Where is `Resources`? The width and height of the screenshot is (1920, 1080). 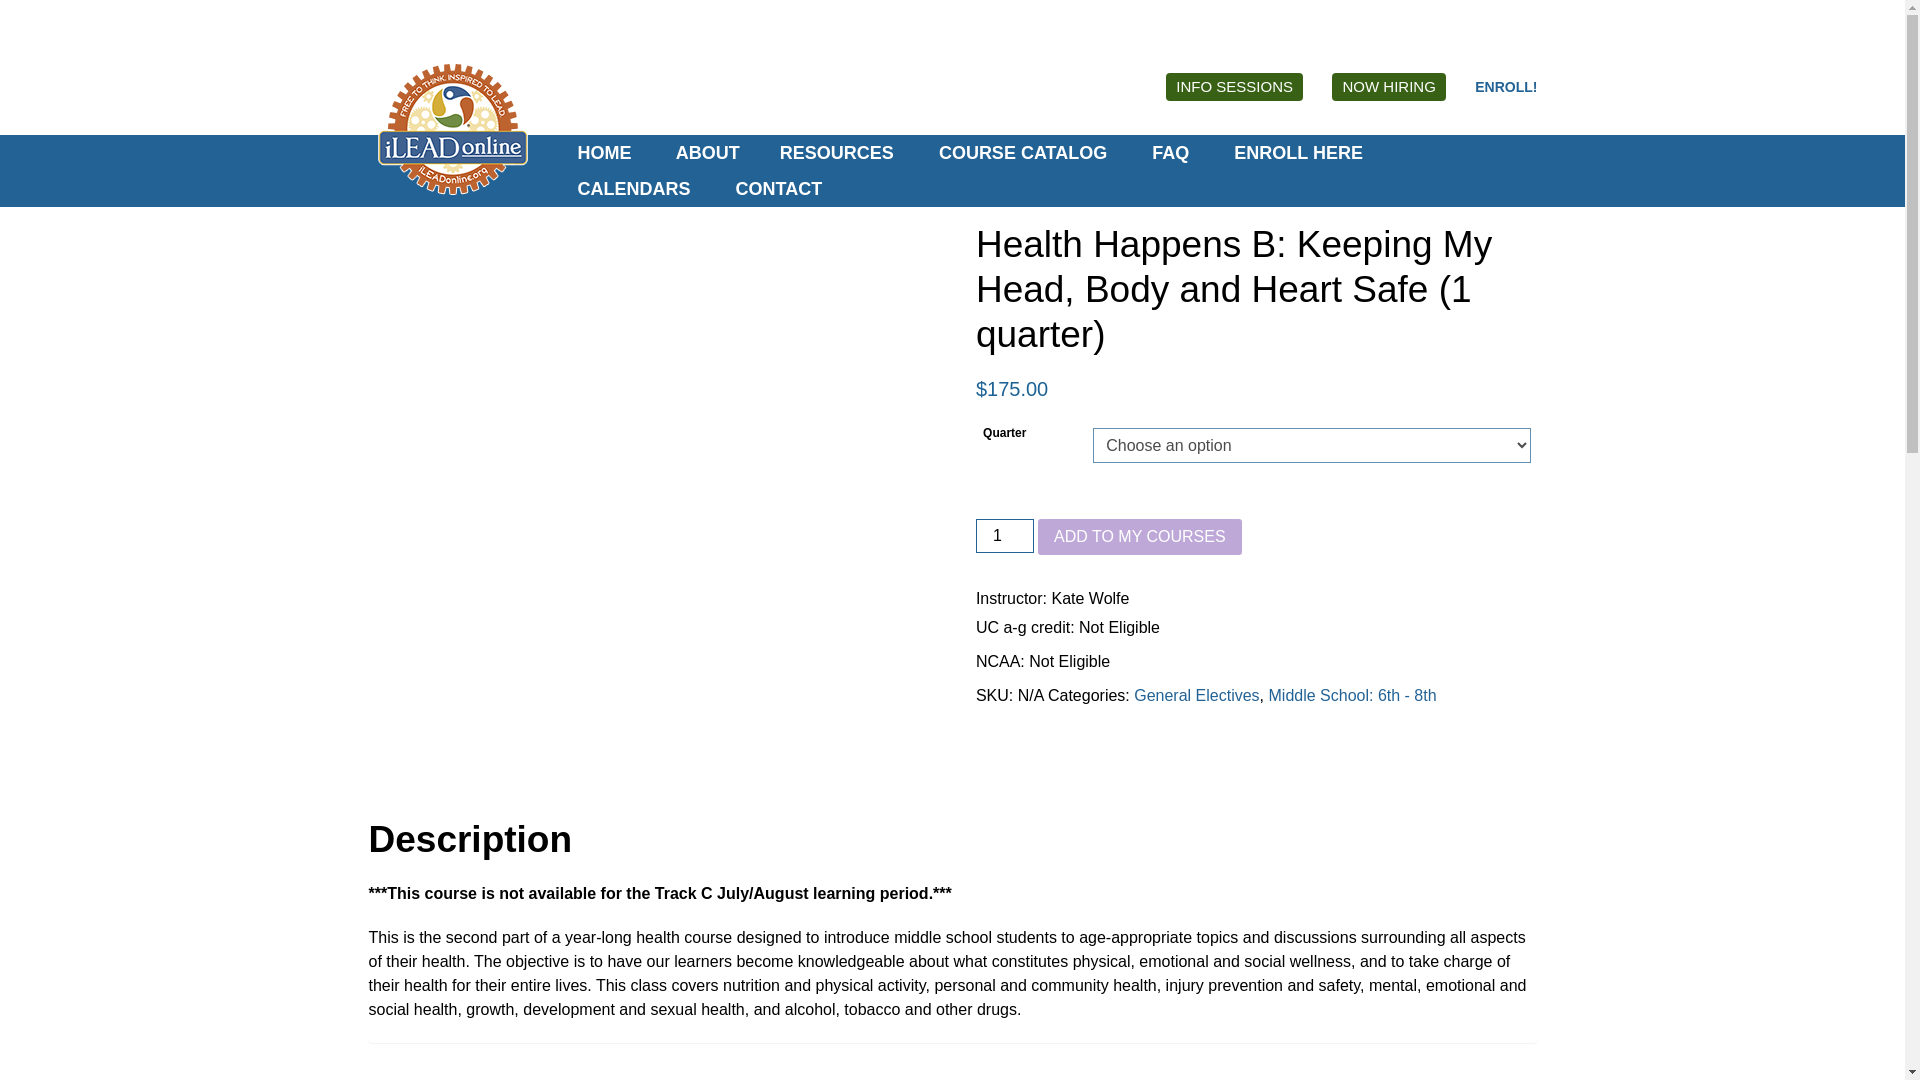
Resources is located at coordinates (836, 152).